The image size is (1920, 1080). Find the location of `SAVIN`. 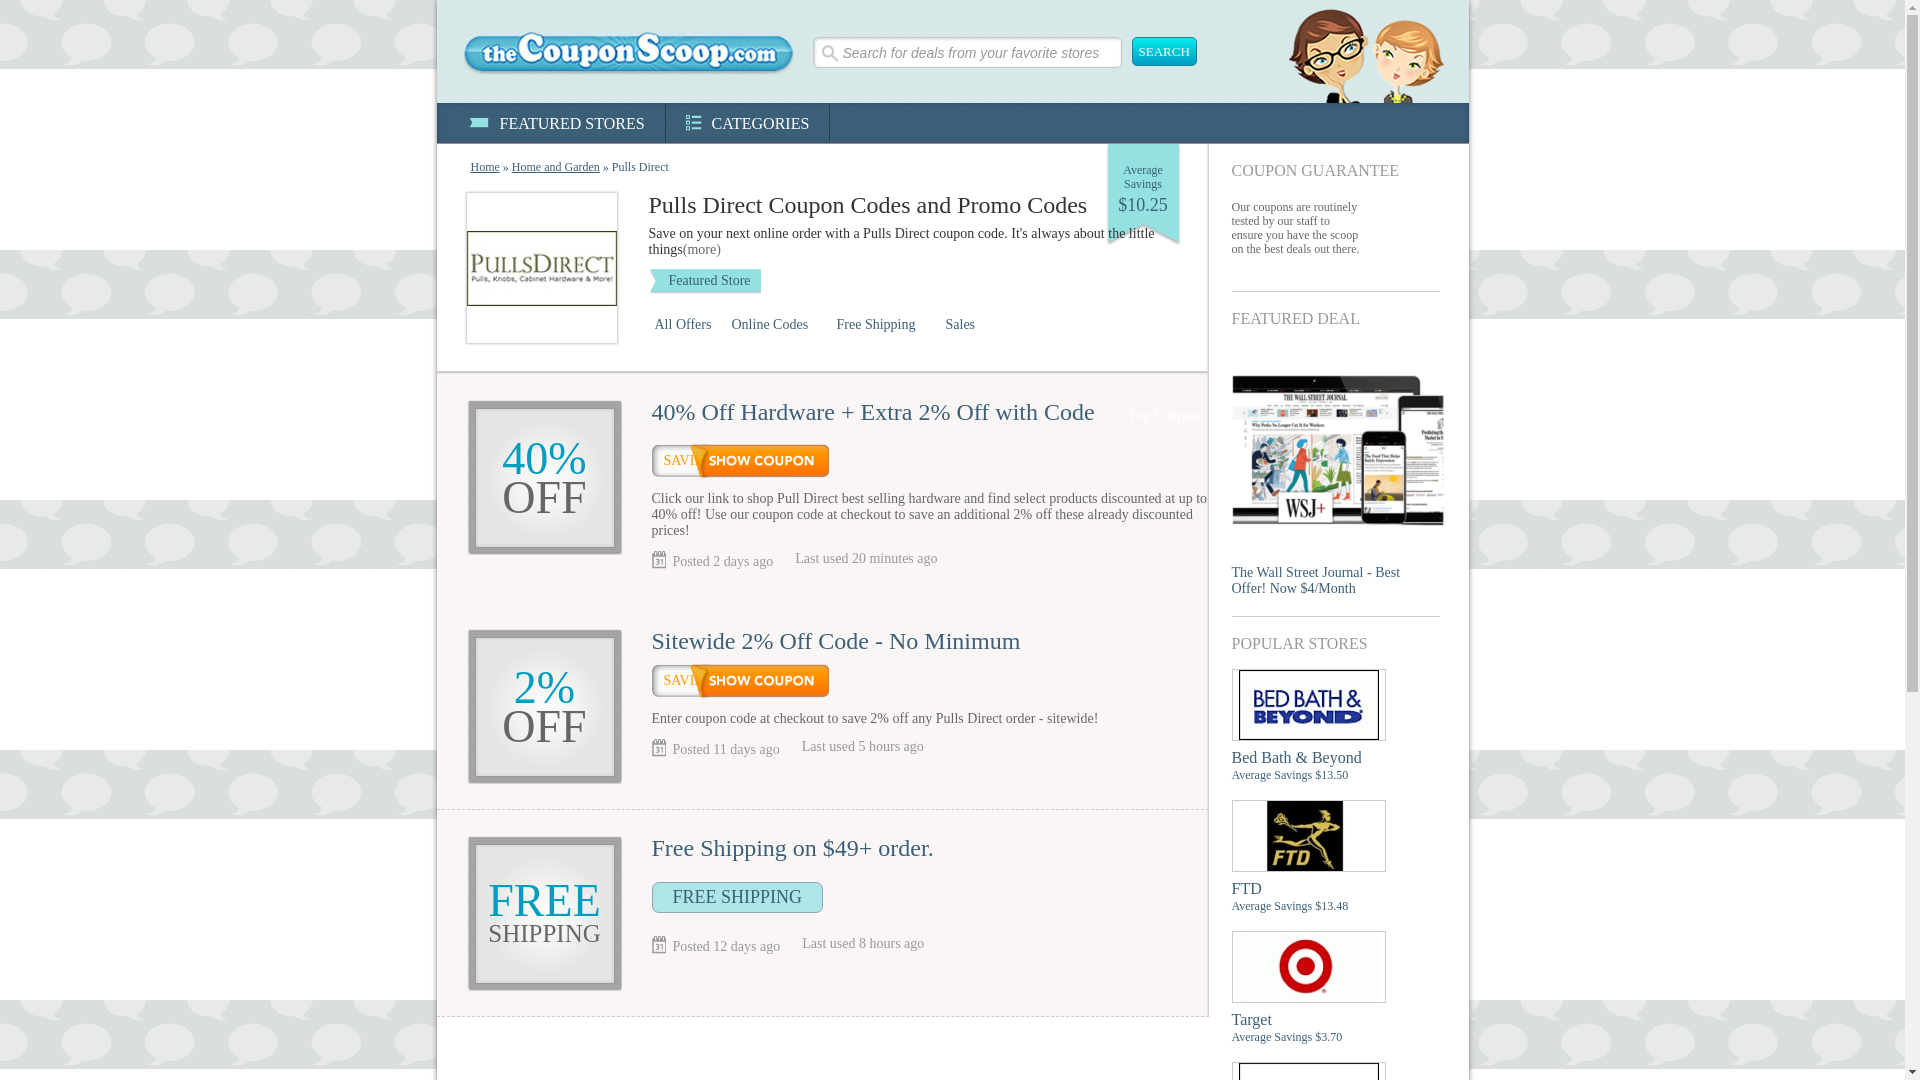

SAVIN is located at coordinates (740, 681).